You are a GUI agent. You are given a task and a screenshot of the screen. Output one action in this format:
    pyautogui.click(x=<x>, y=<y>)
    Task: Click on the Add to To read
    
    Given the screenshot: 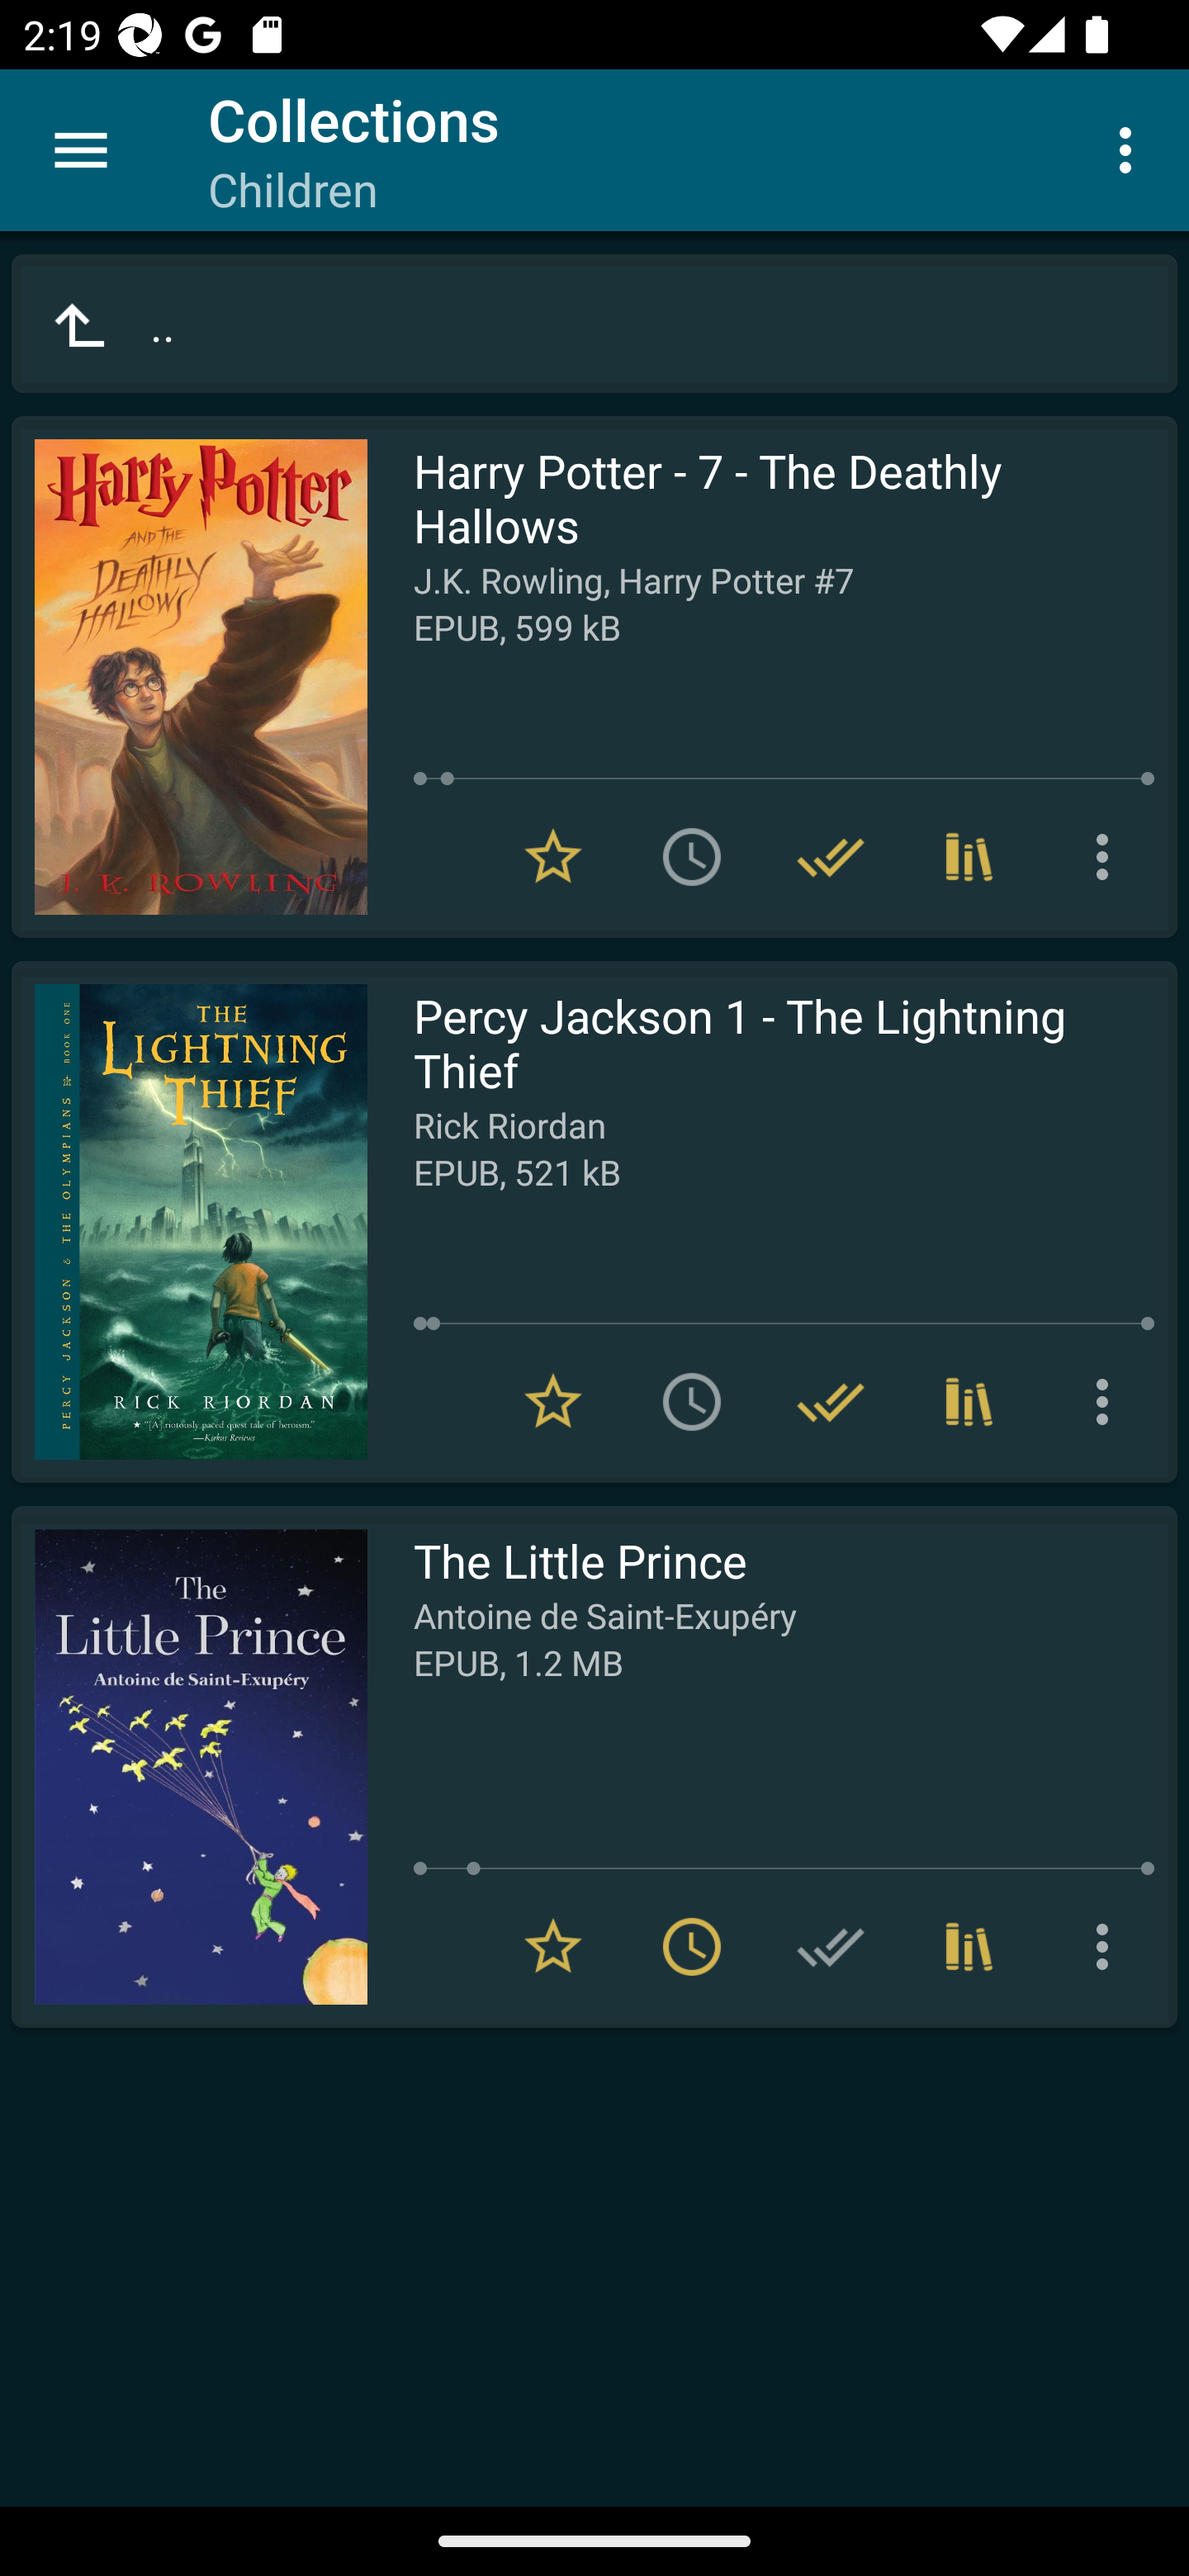 What is the action you would take?
    pyautogui.click(x=692, y=1401)
    